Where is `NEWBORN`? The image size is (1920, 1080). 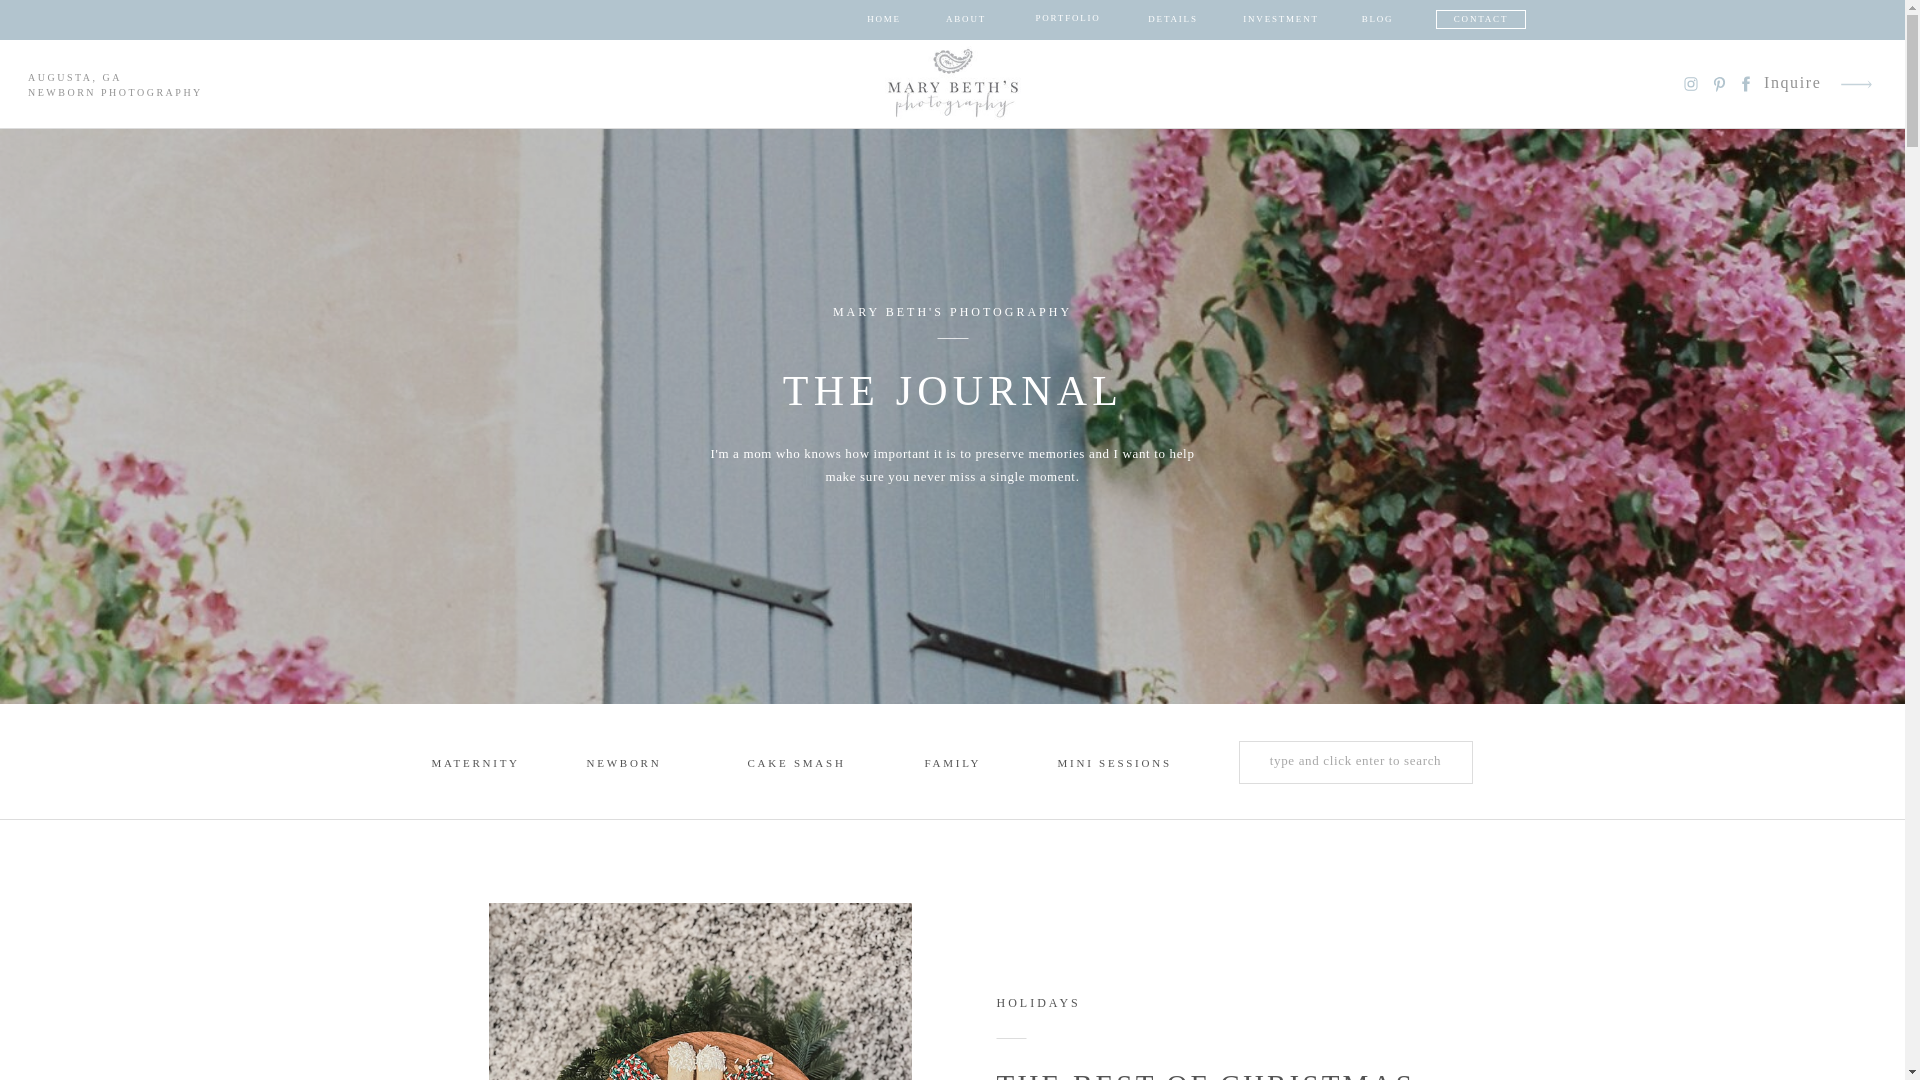 NEWBORN is located at coordinates (626, 765).